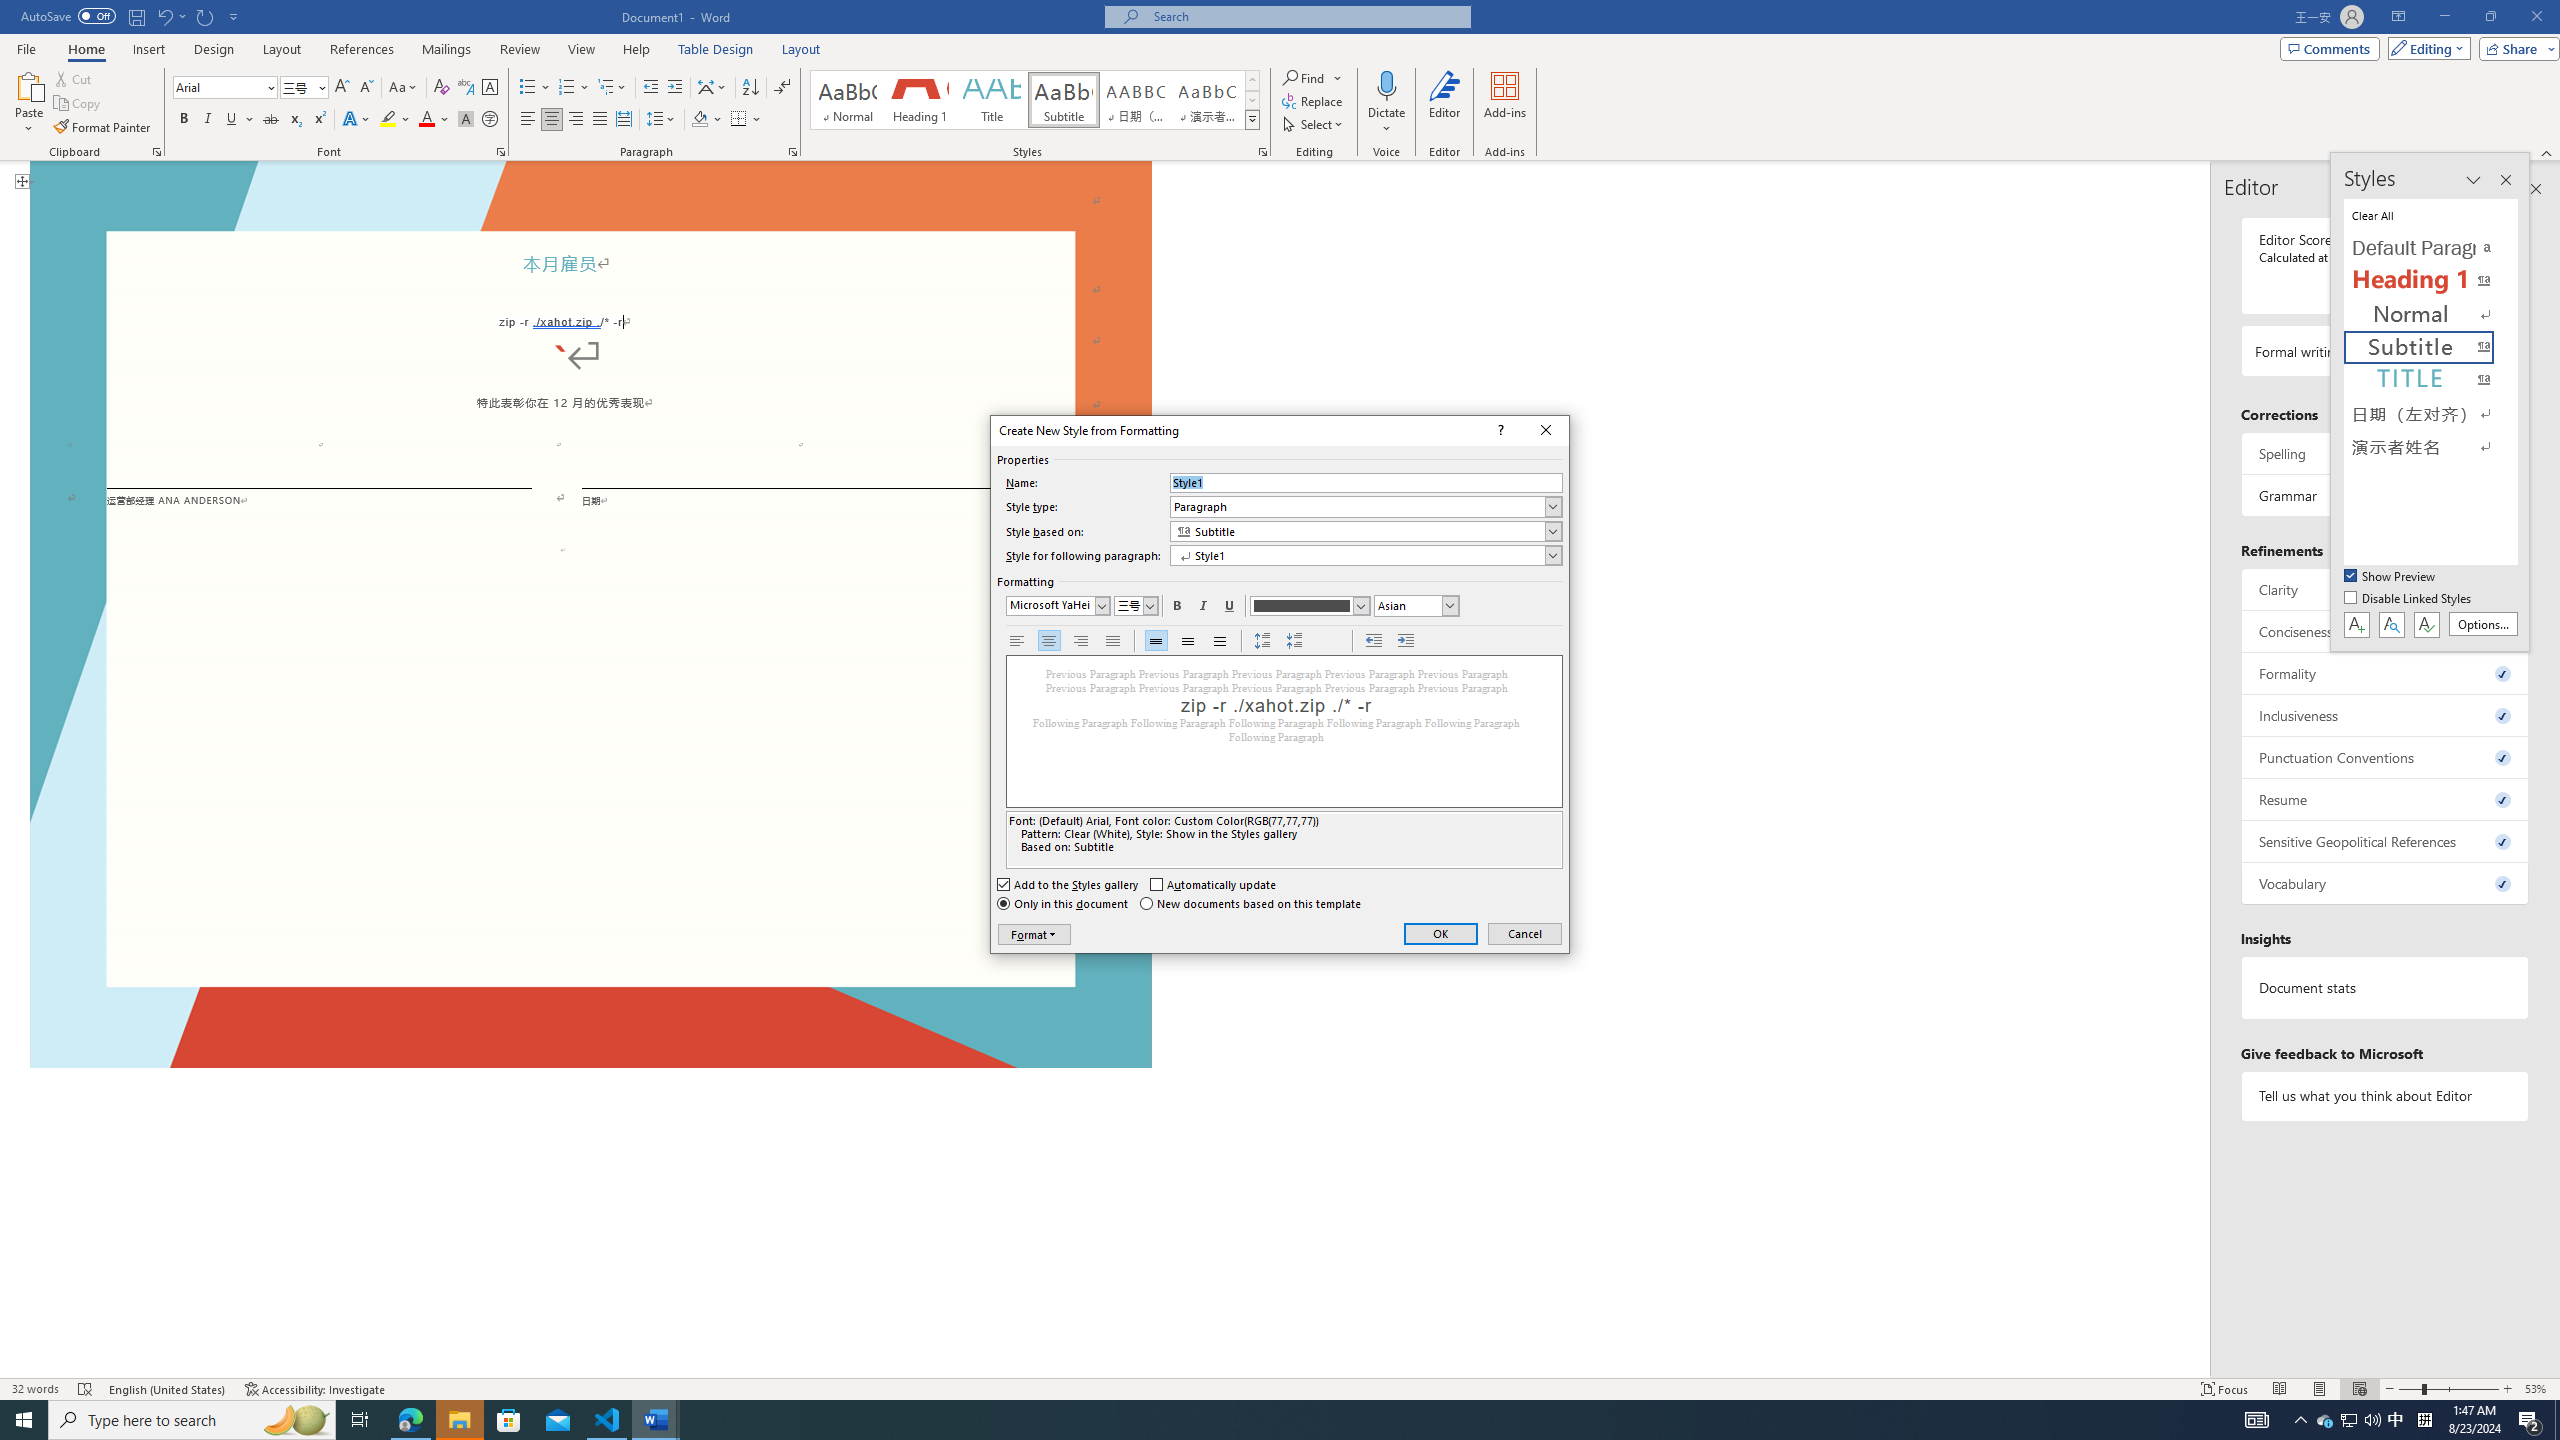 The height and width of the screenshot is (1440, 2560). Describe the element at coordinates (2386, 631) in the screenshot. I see `Conciseness, 0 issues. Press space or enter to review items.` at that location.